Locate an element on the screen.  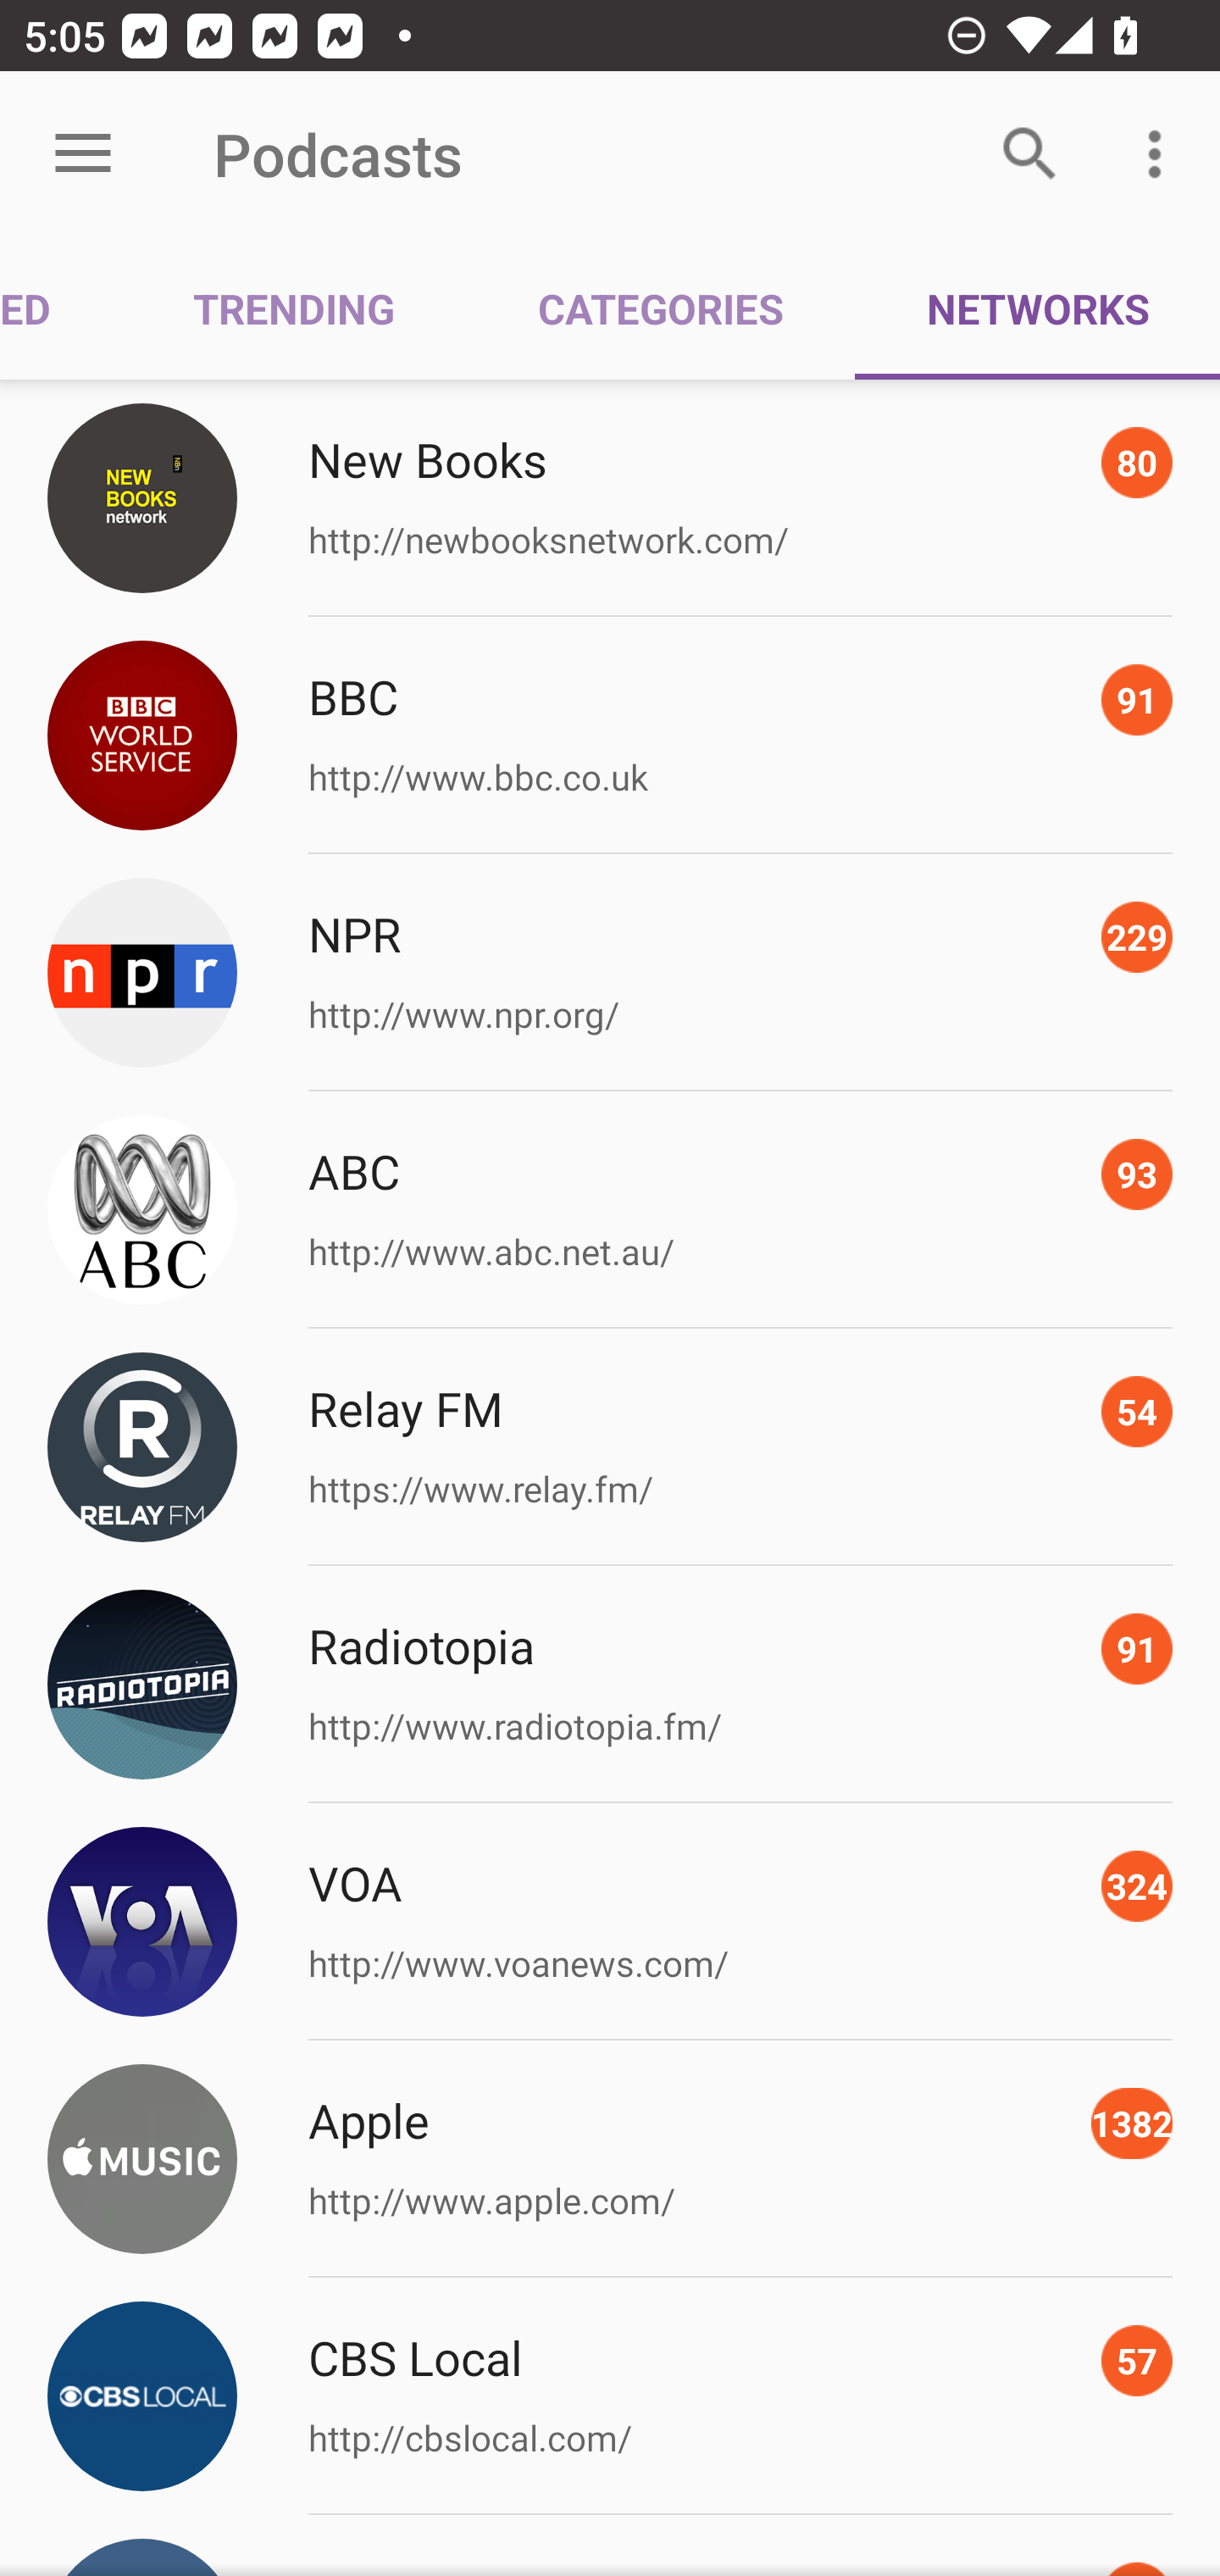
Picture NPR 229 http://www.npr.org/ is located at coordinates (610, 973).